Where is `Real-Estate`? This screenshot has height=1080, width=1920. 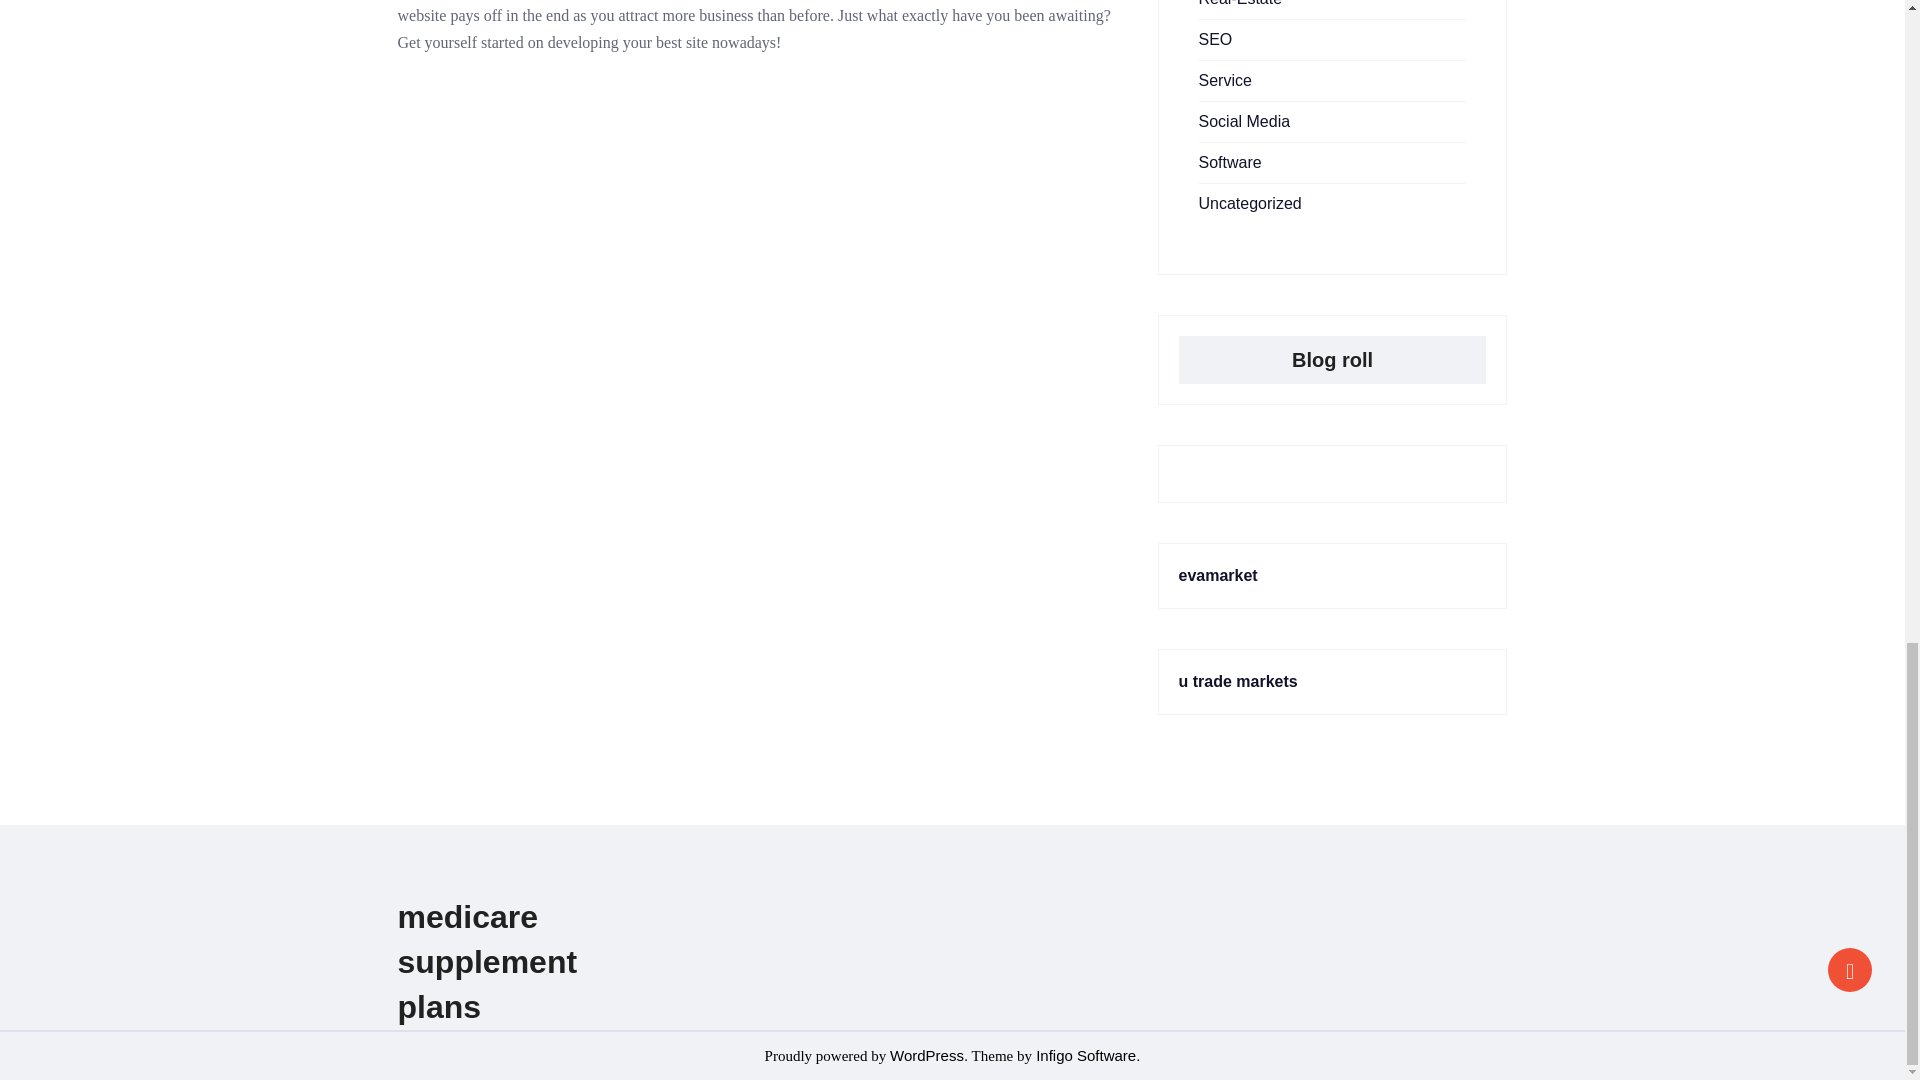 Real-Estate is located at coordinates (1240, 3).